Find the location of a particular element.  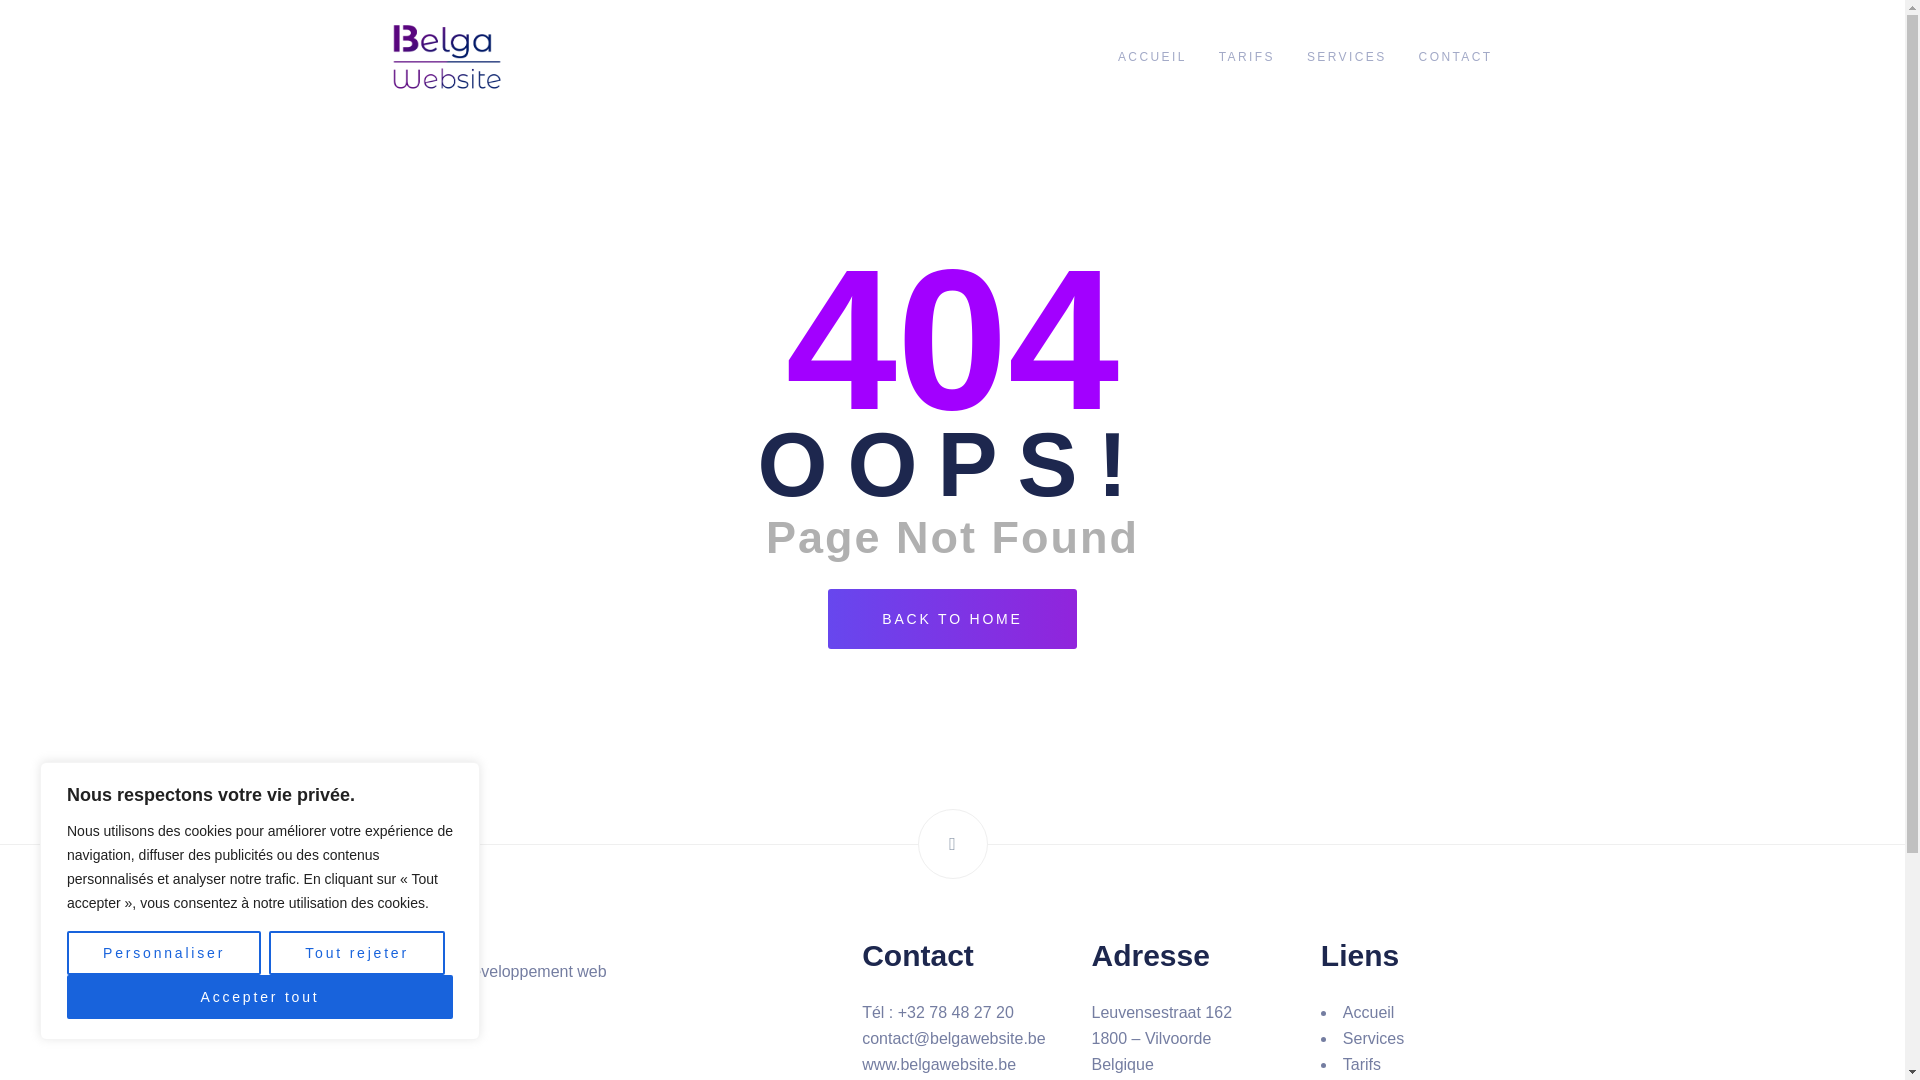

SERVICES is located at coordinates (1347, 58).